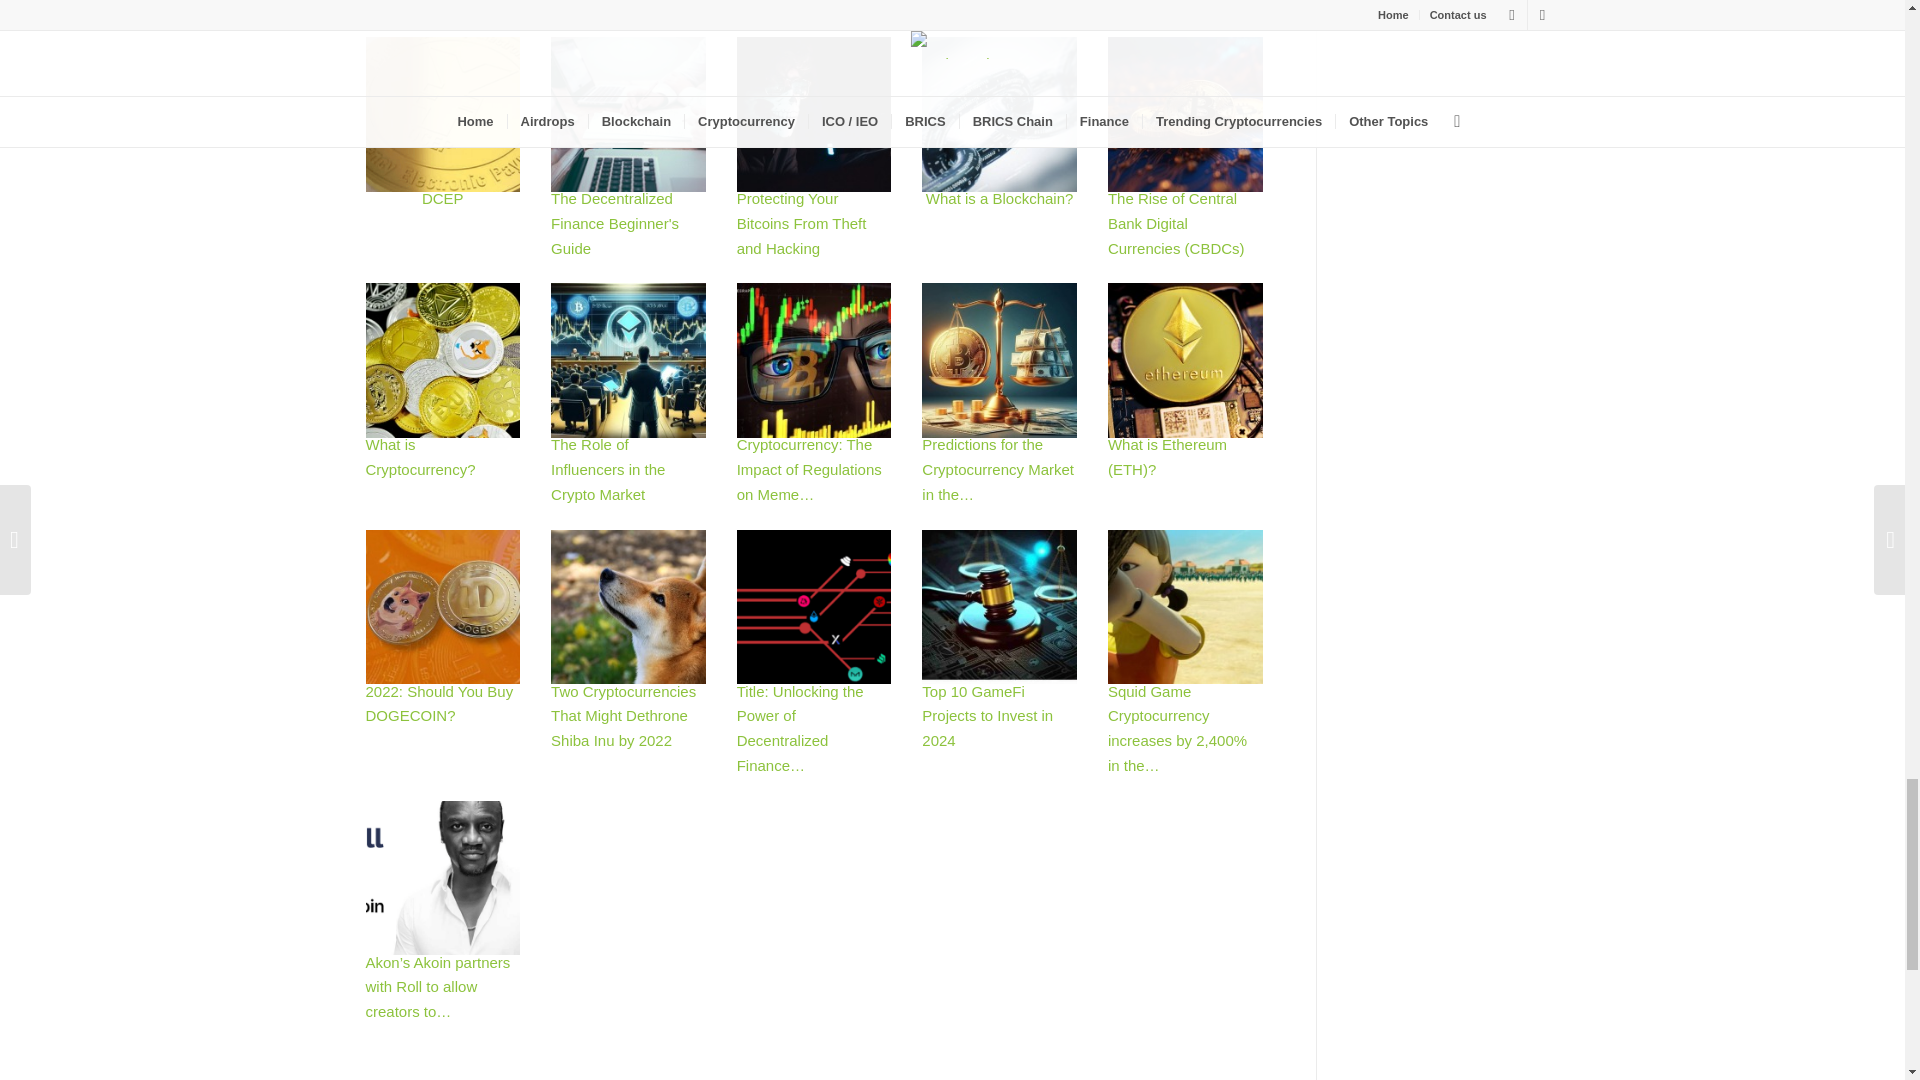 This screenshot has height=1080, width=1920. I want to click on The Decentralized Finance Beginner's Guide, so click(628, 114).